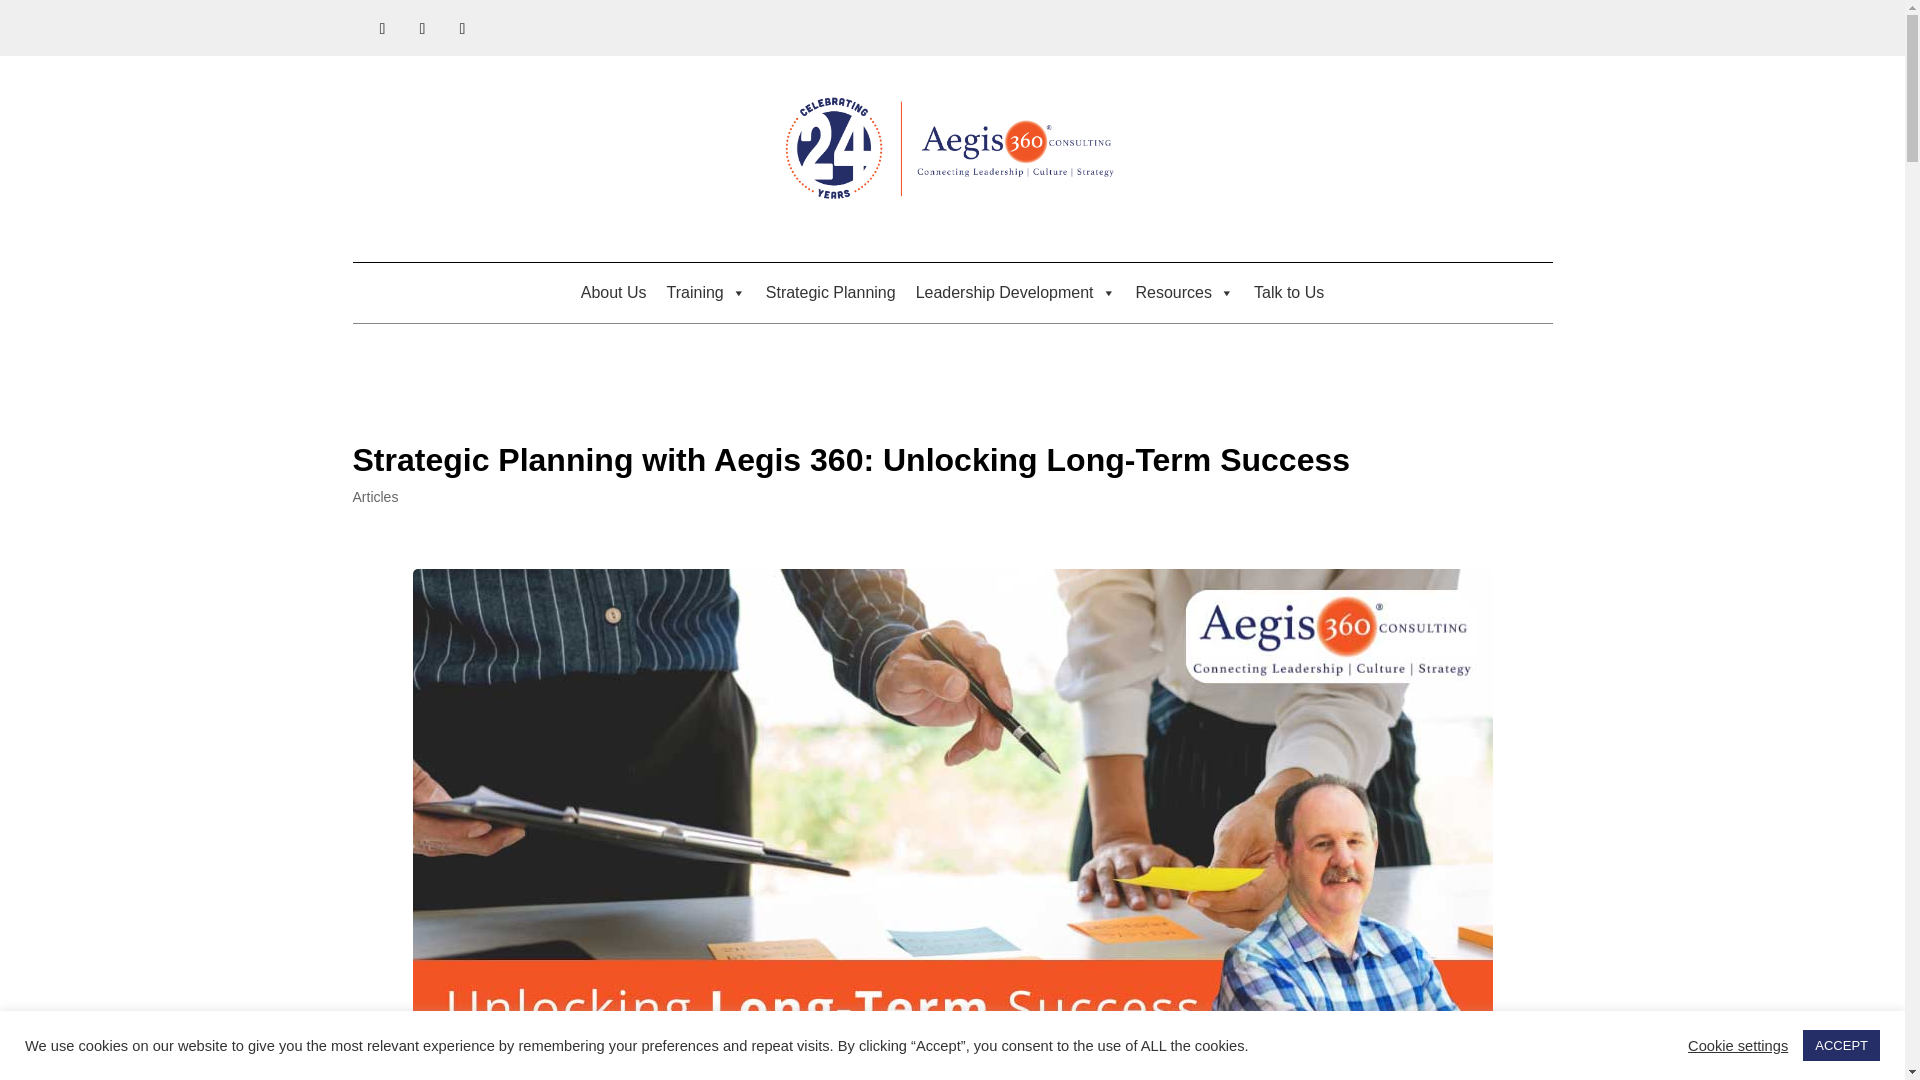 Image resolution: width=1920 pixels, height=1080 pixels. What do you see at coordinates (1289, 293) in the screenshot?
I see `Talk to Us` at bounding box center [1289, 293].